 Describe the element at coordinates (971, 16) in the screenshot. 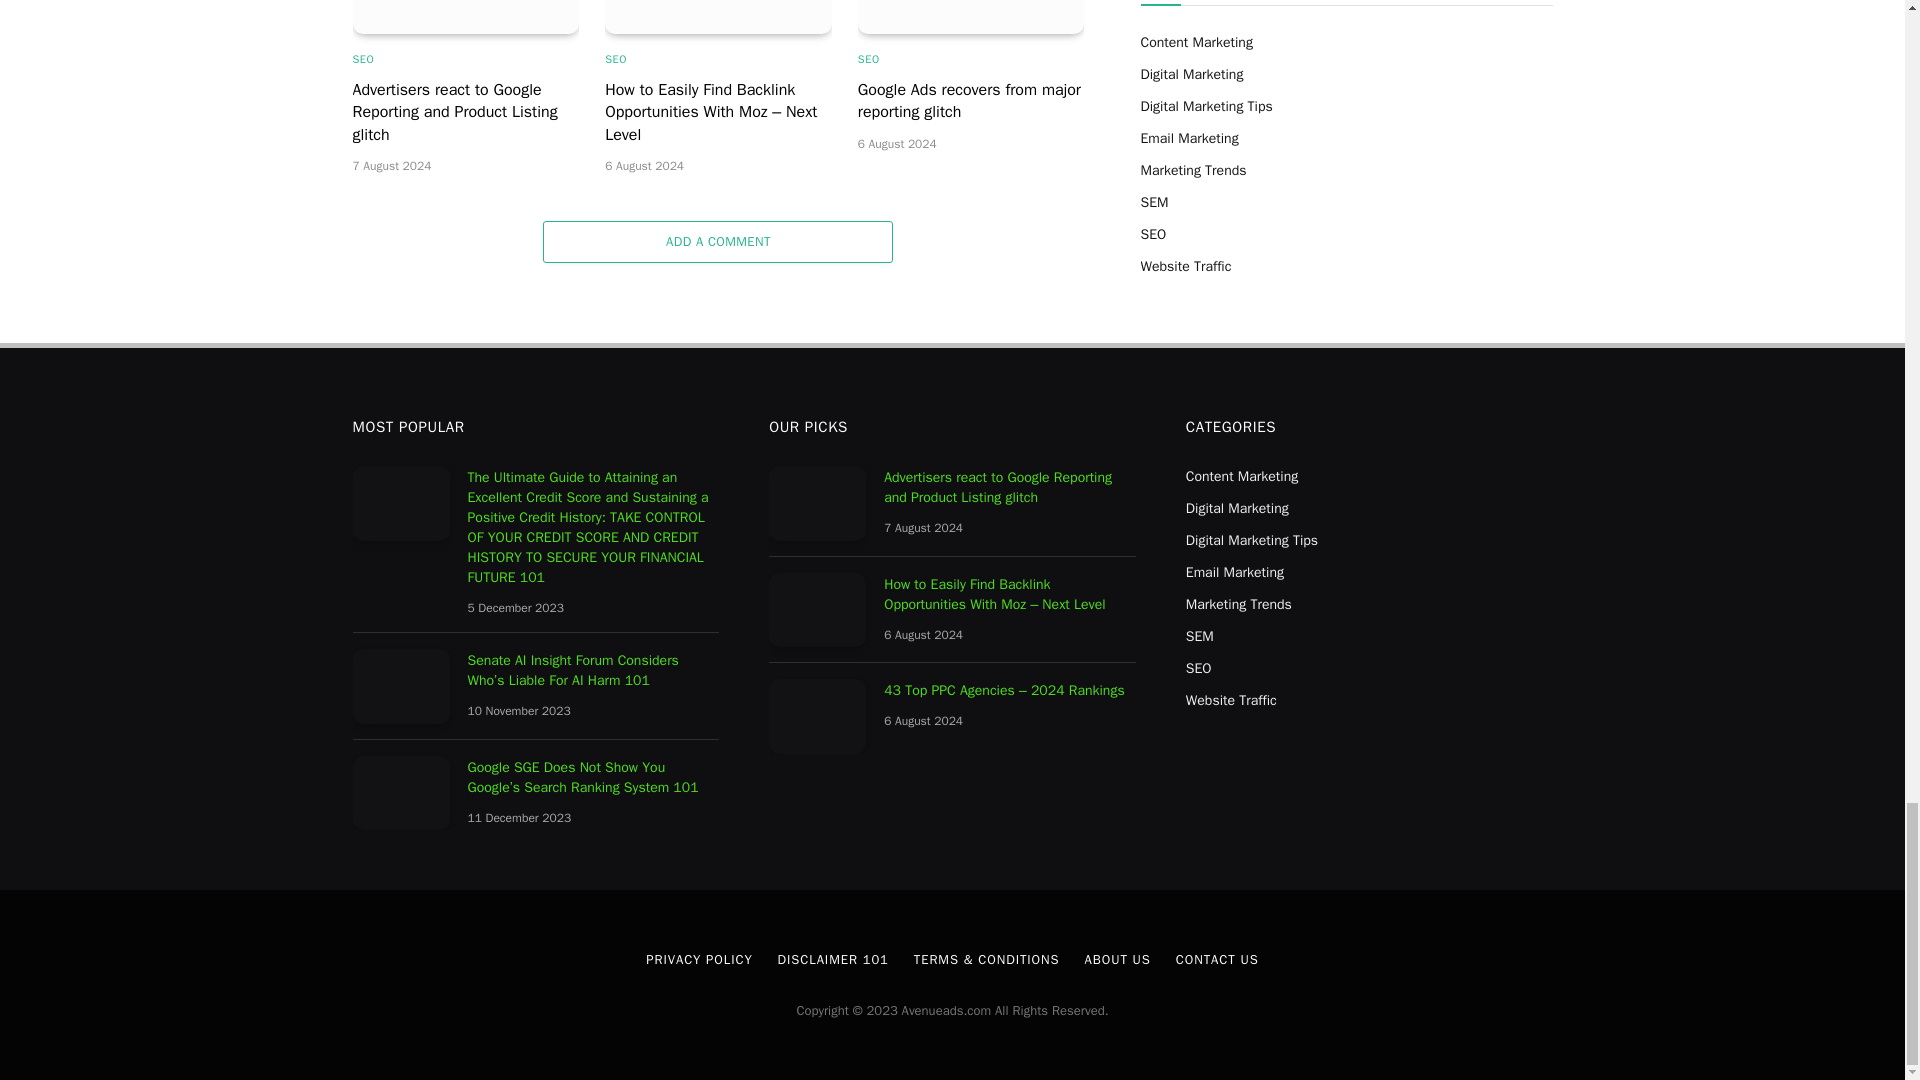

I see `Google Ads recovers from major reporting glitch` at that location.